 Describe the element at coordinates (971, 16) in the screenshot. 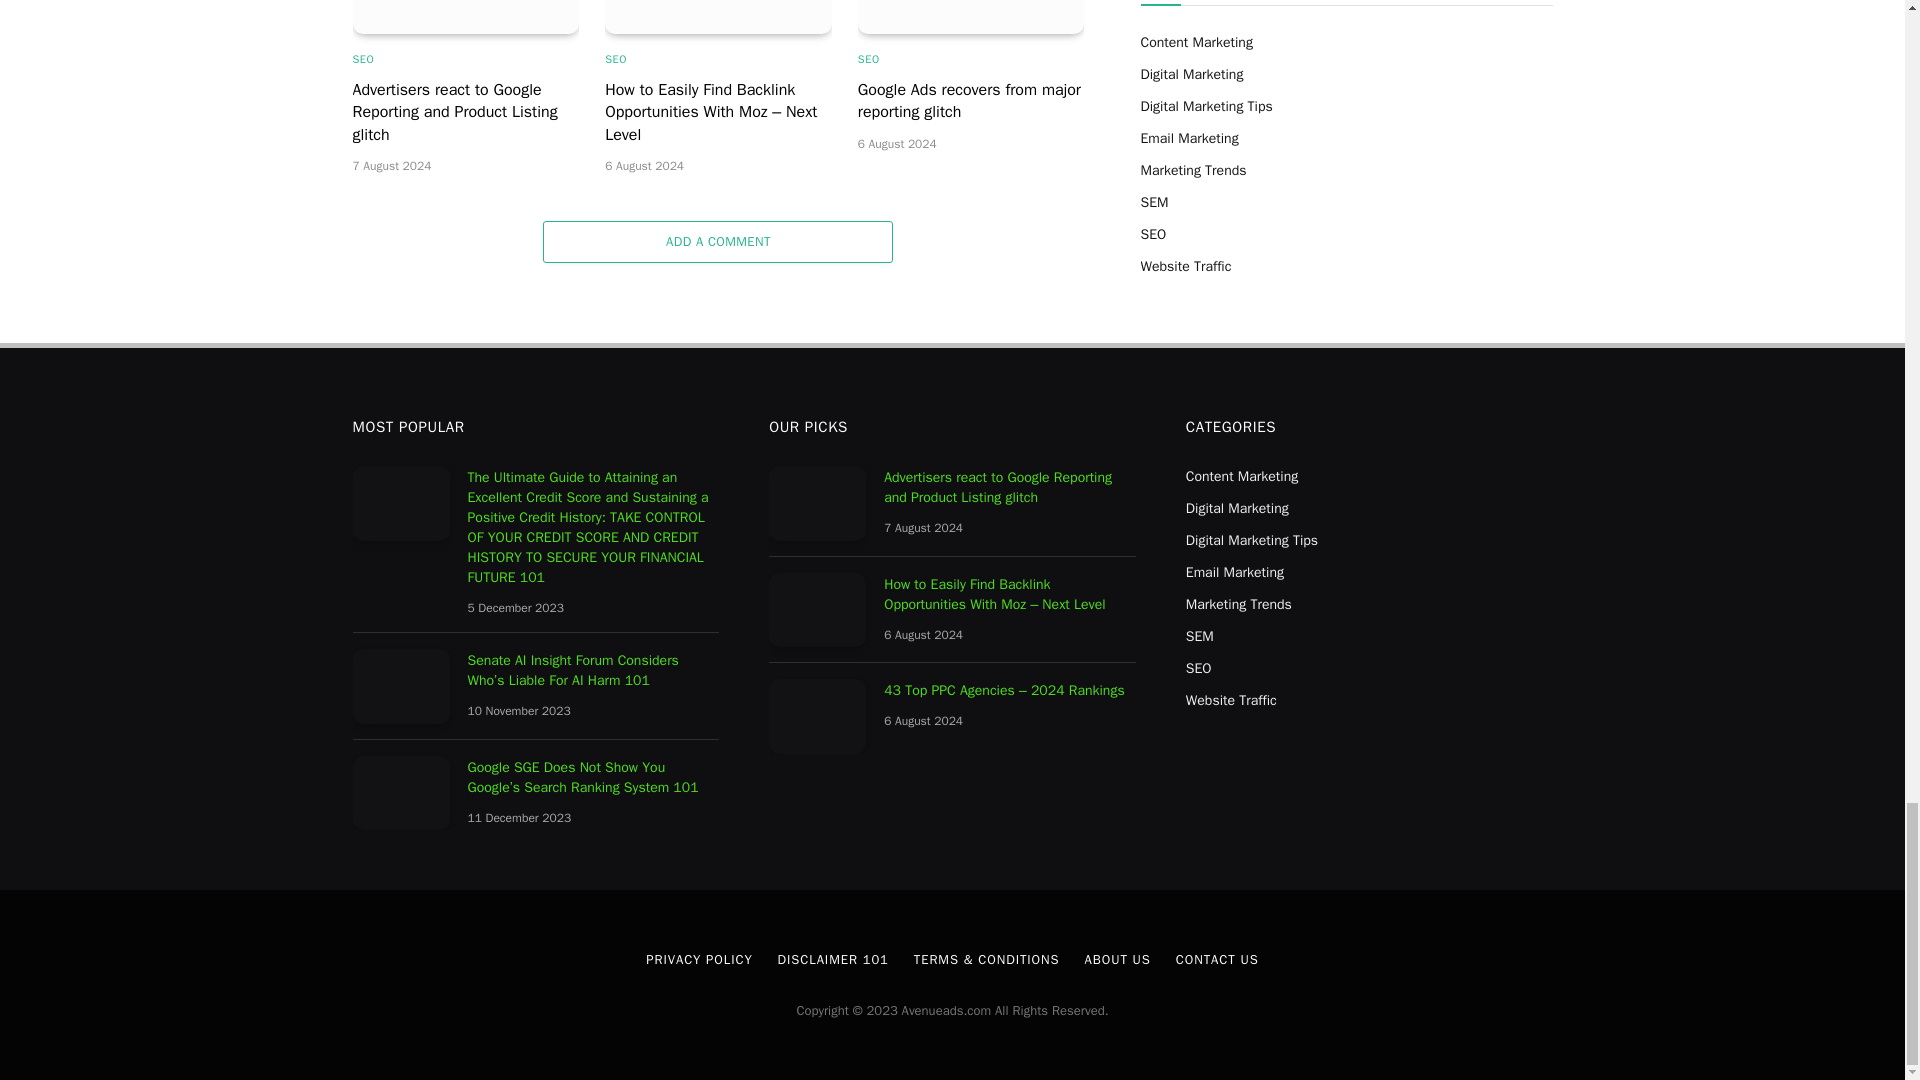

I see `Google Ads recovers from major reporting glitch` at that location.